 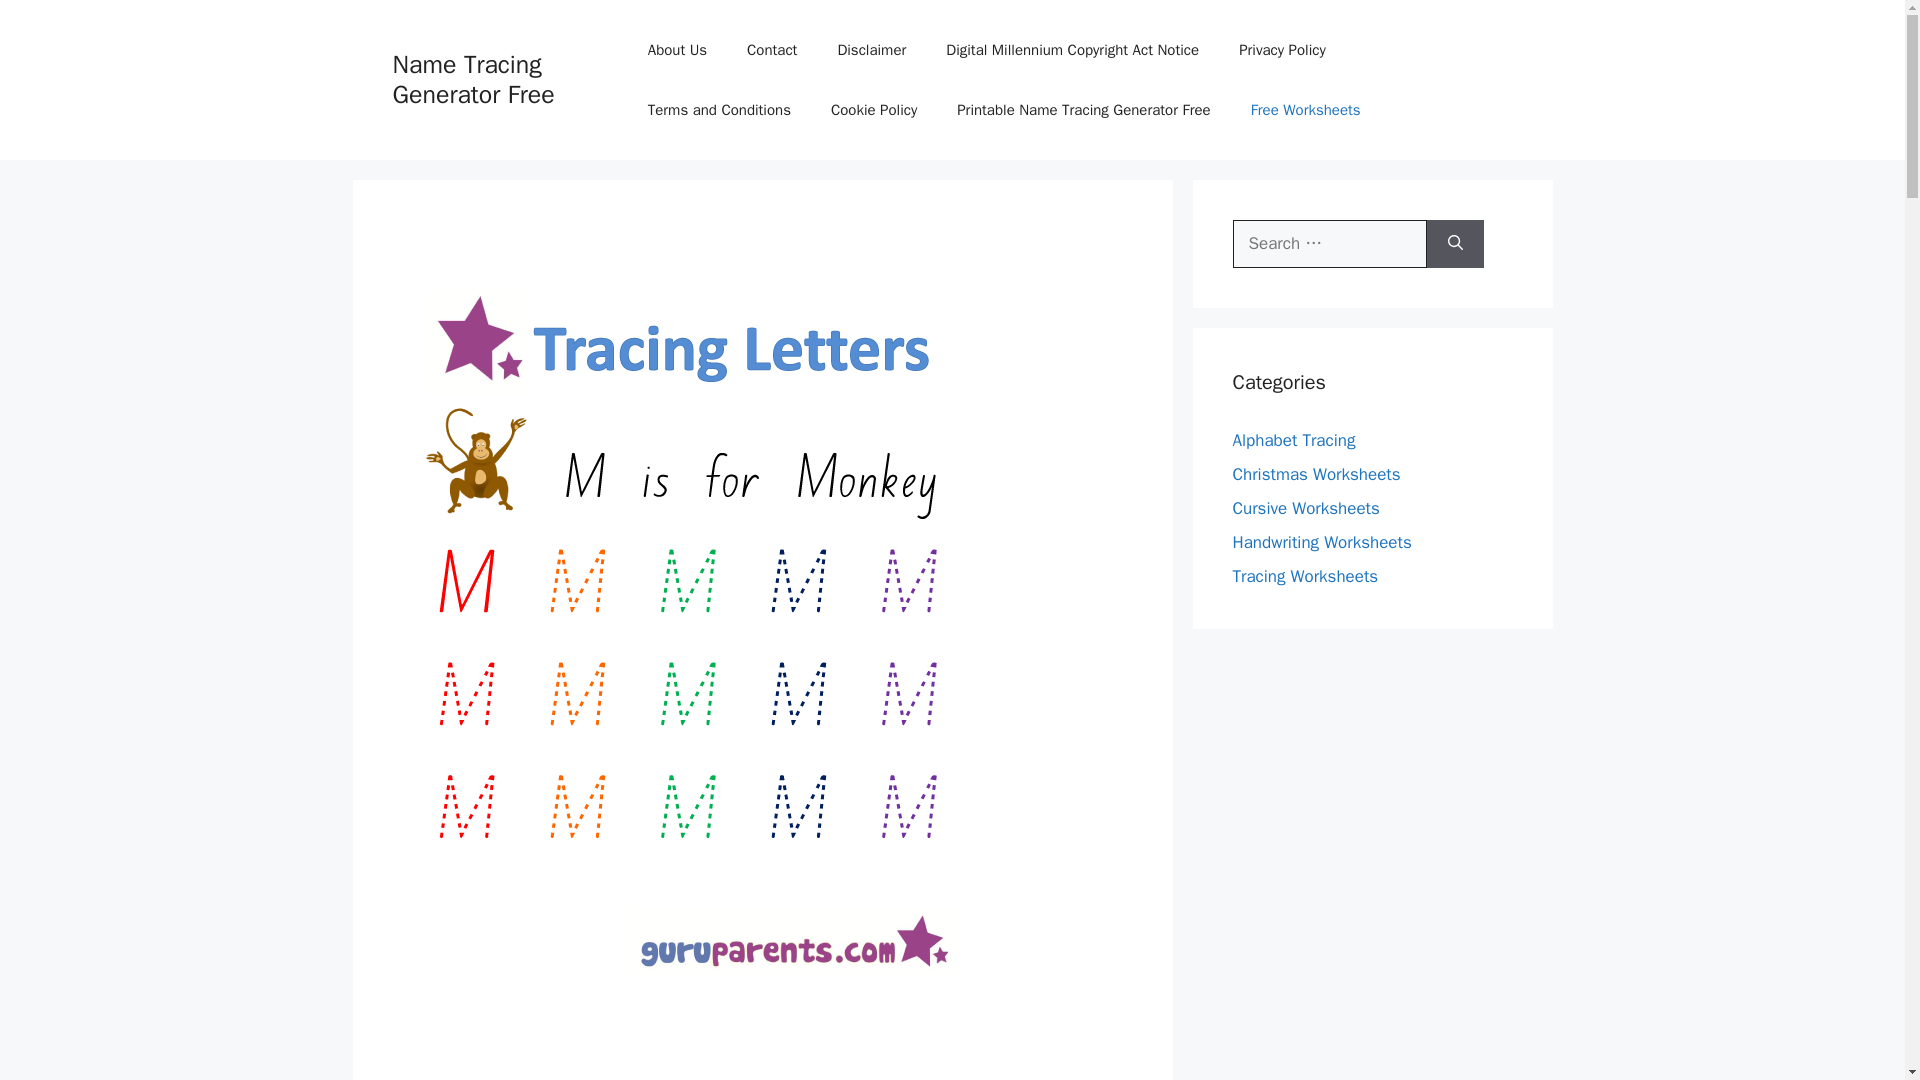 I want to click on Contact, so click(x=772, y=50).